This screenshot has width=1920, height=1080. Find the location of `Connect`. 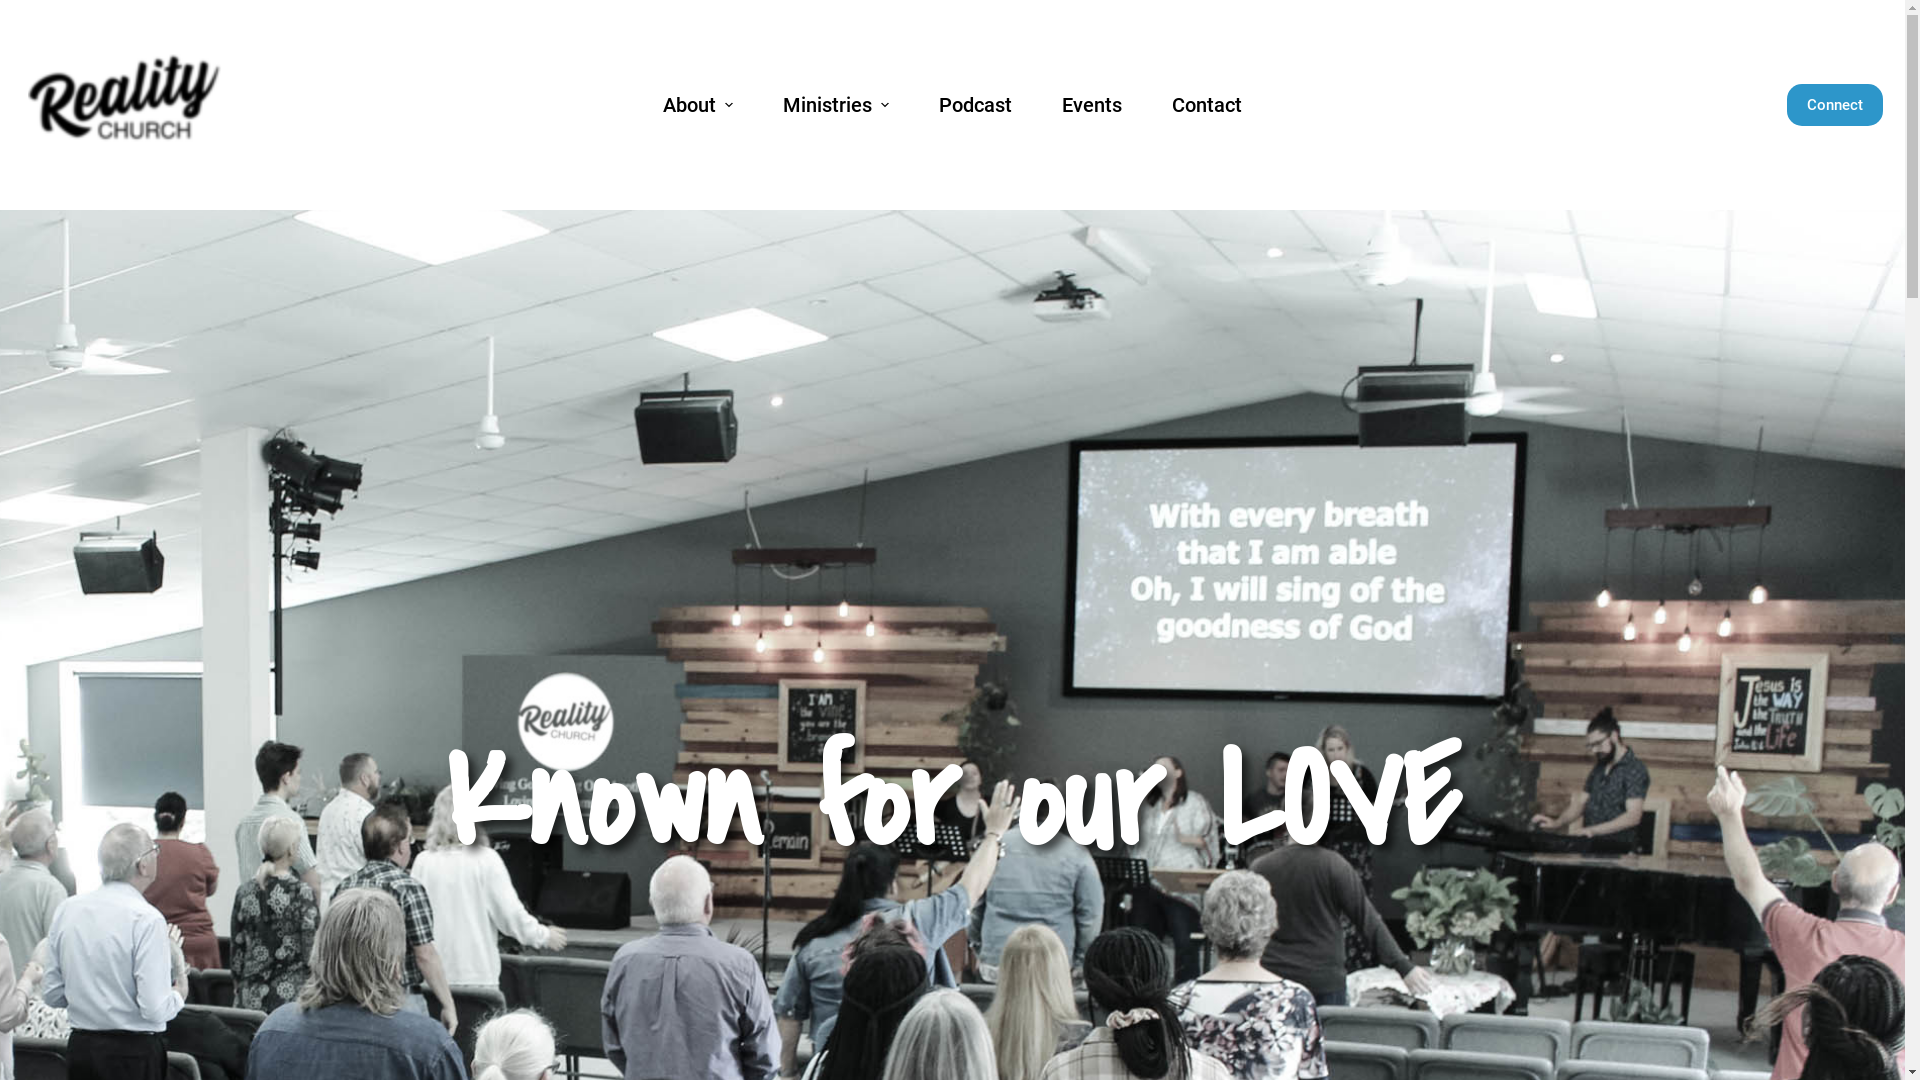

Connect is located at coordinates (1834, 105).